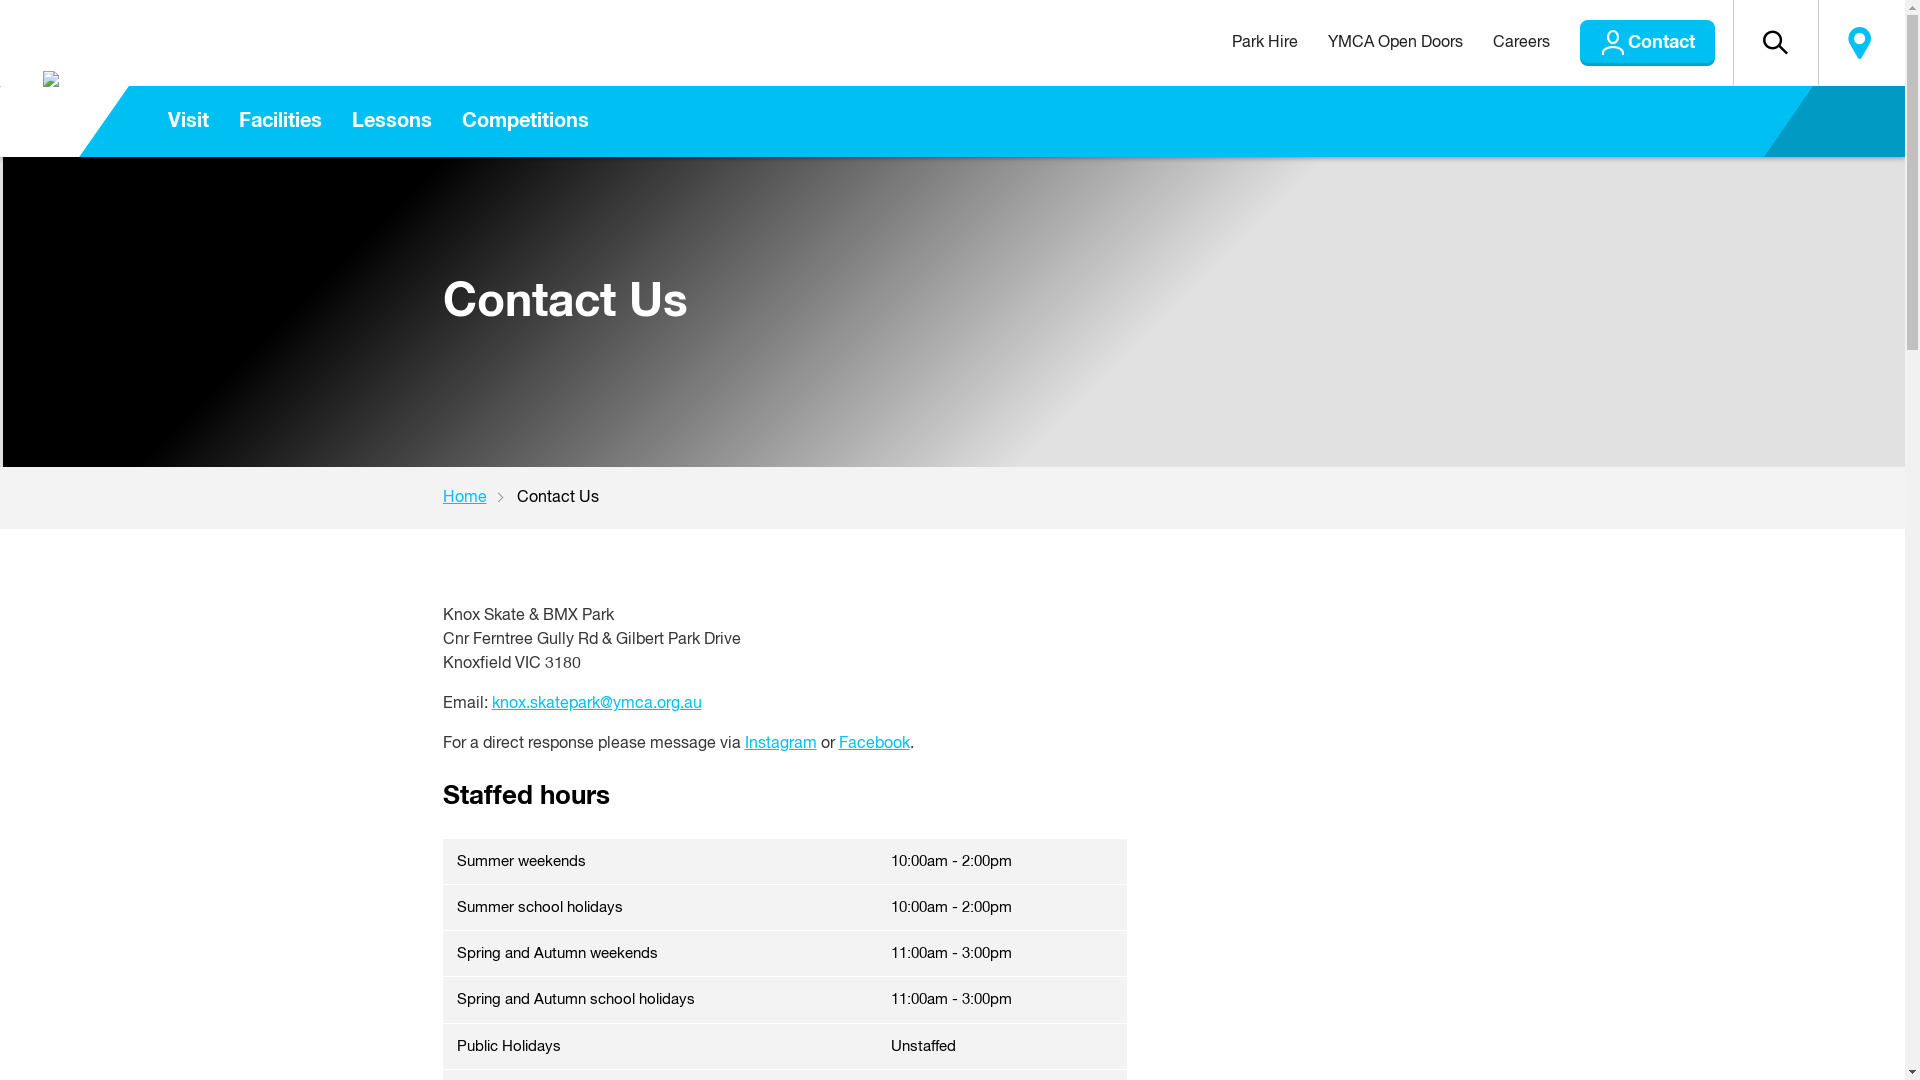  Describe the element at coordinates (1522, 43) in the screenshot. I see `Careers` at that location.